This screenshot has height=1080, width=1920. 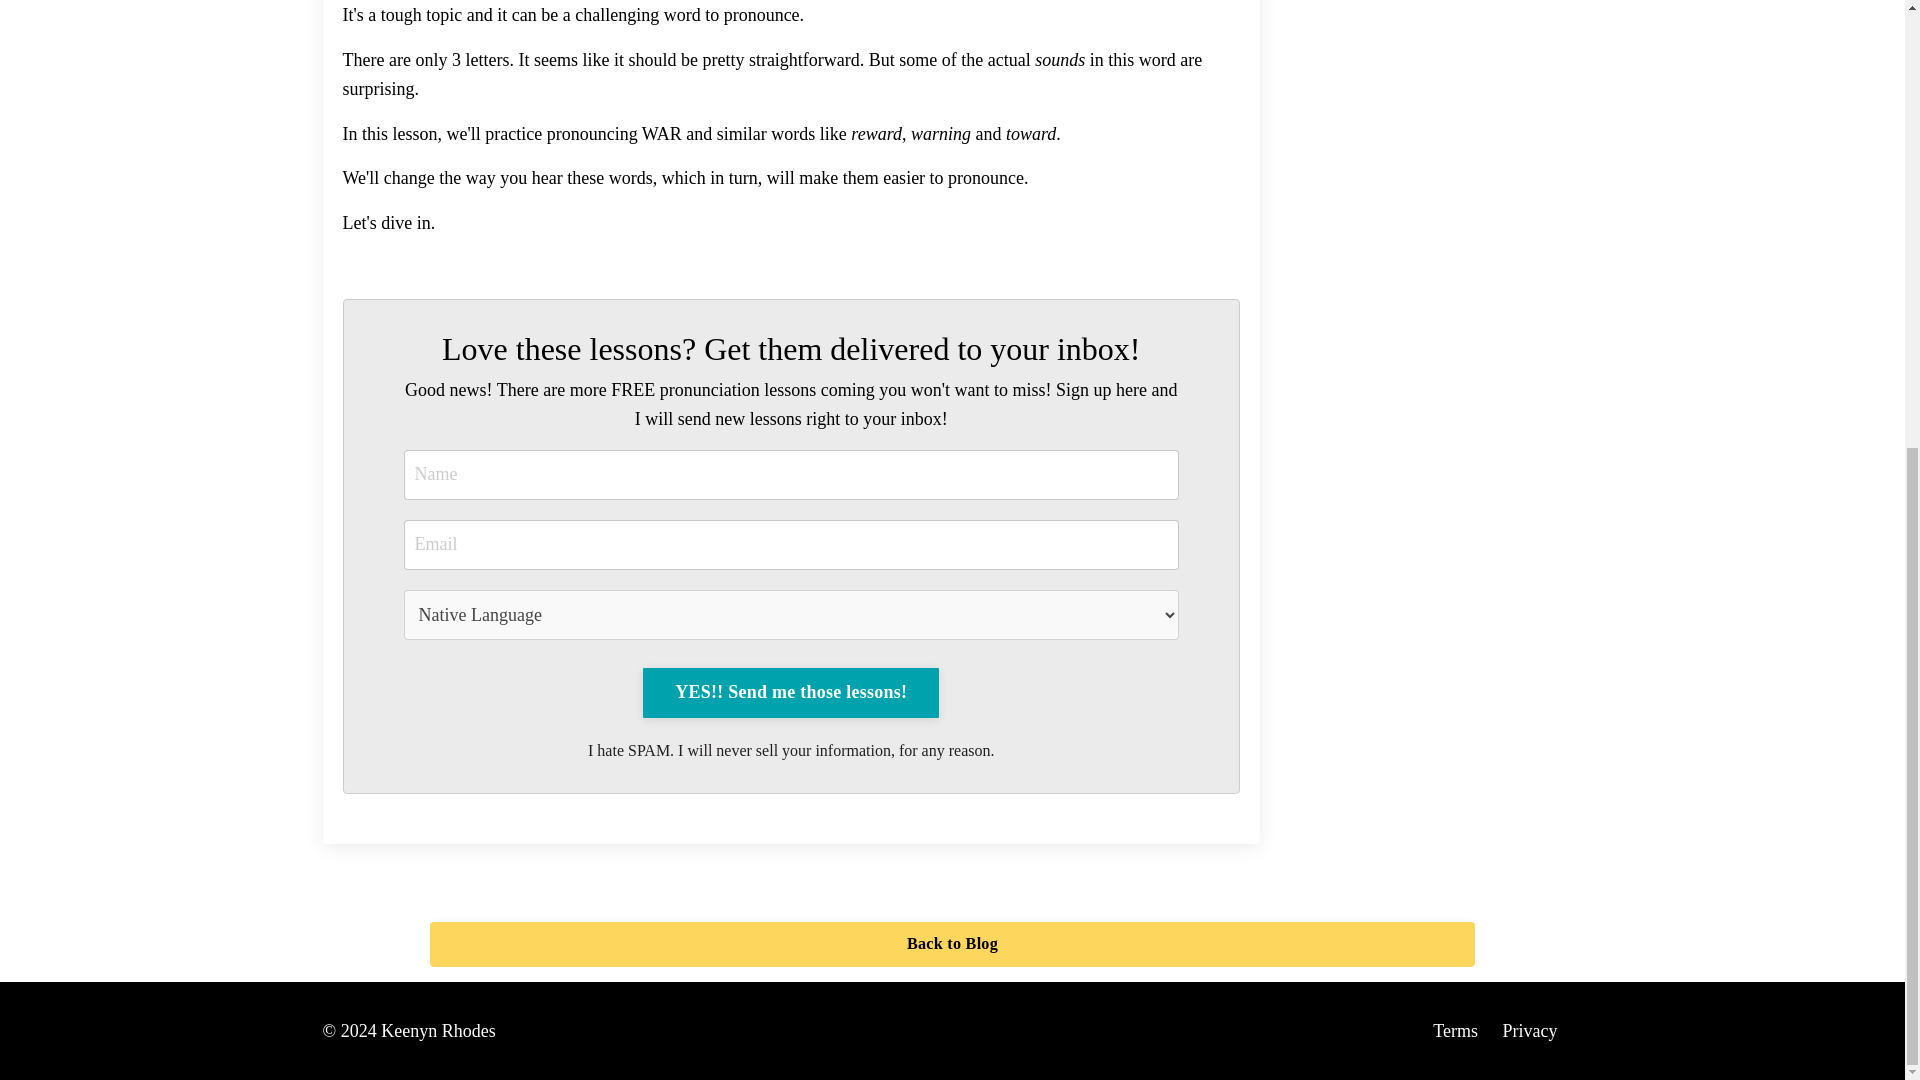 What do you see at coordinates (1455, 1030) in the screenshot?
I see `Terms` at bounding box center [1455, 1030].